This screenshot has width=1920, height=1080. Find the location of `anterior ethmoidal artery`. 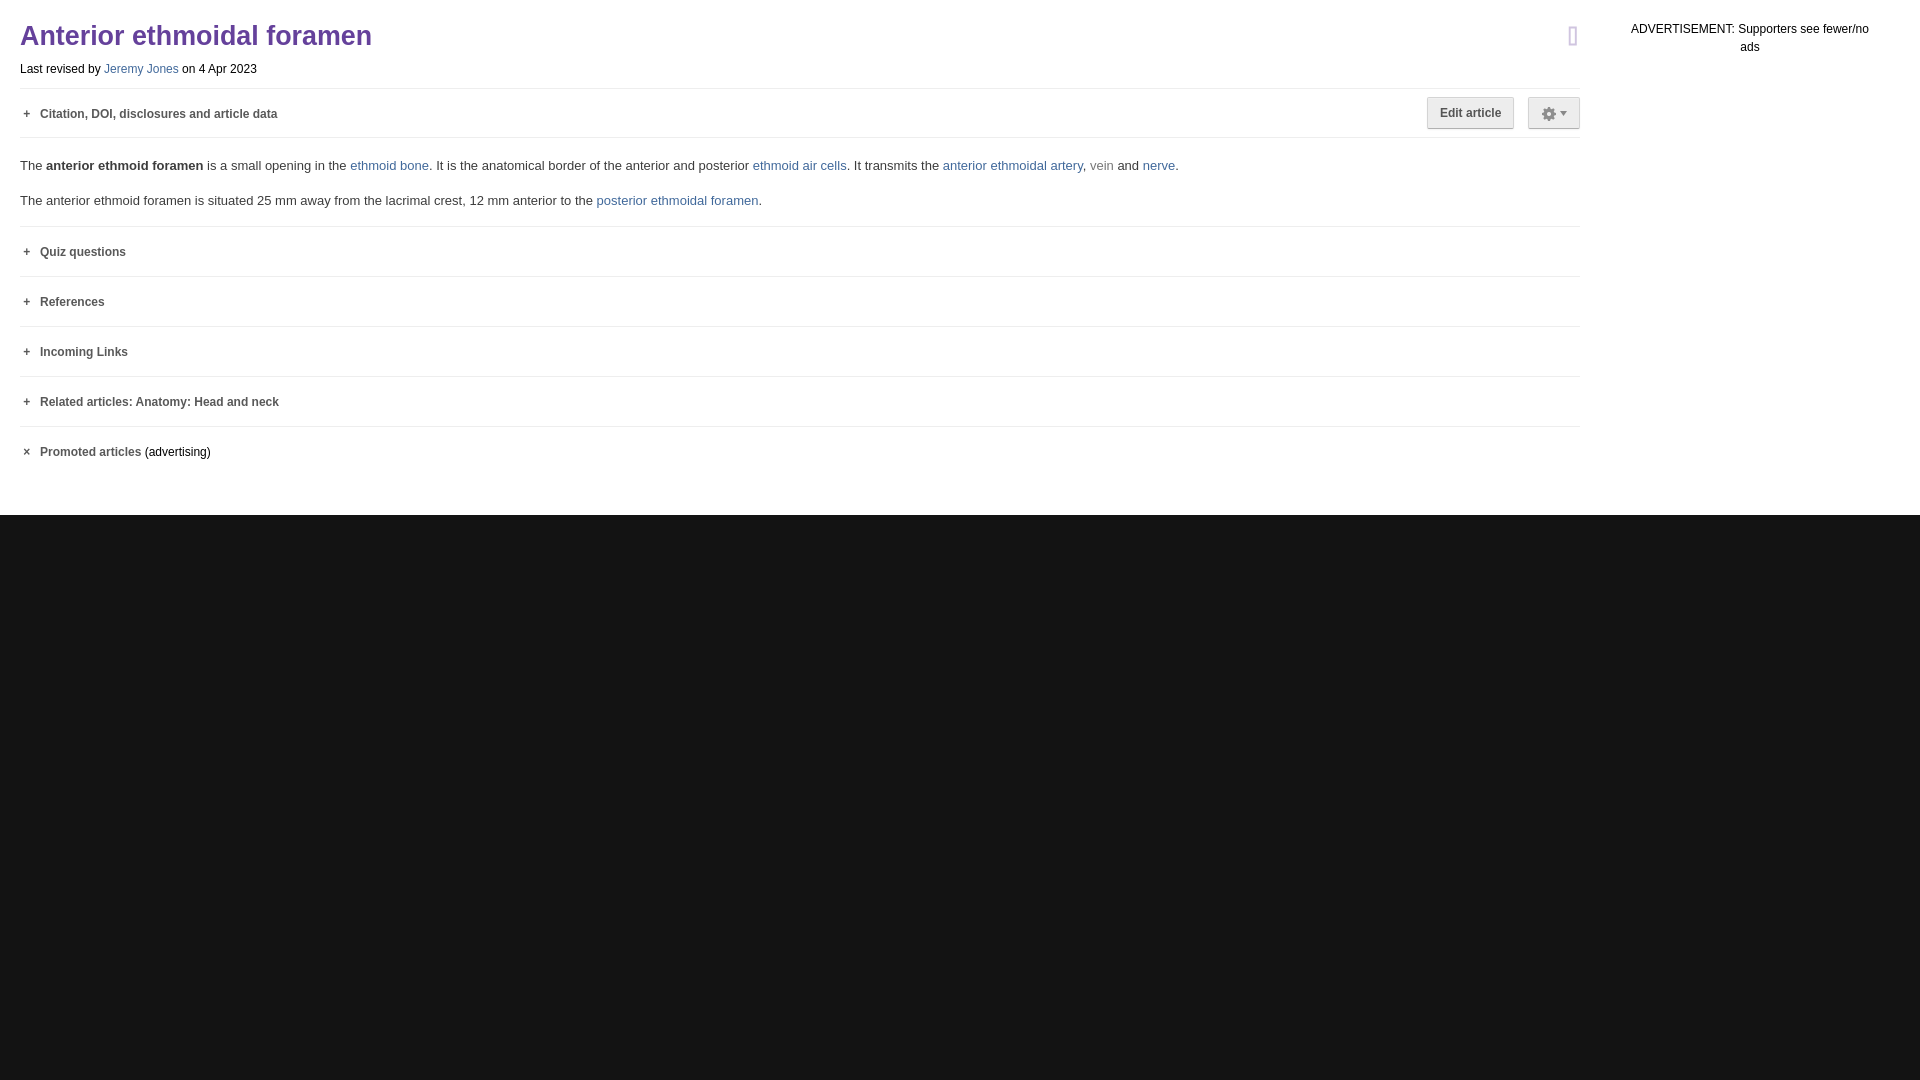

anterior ethmoidal artery is located at coordinates (1012, 164).